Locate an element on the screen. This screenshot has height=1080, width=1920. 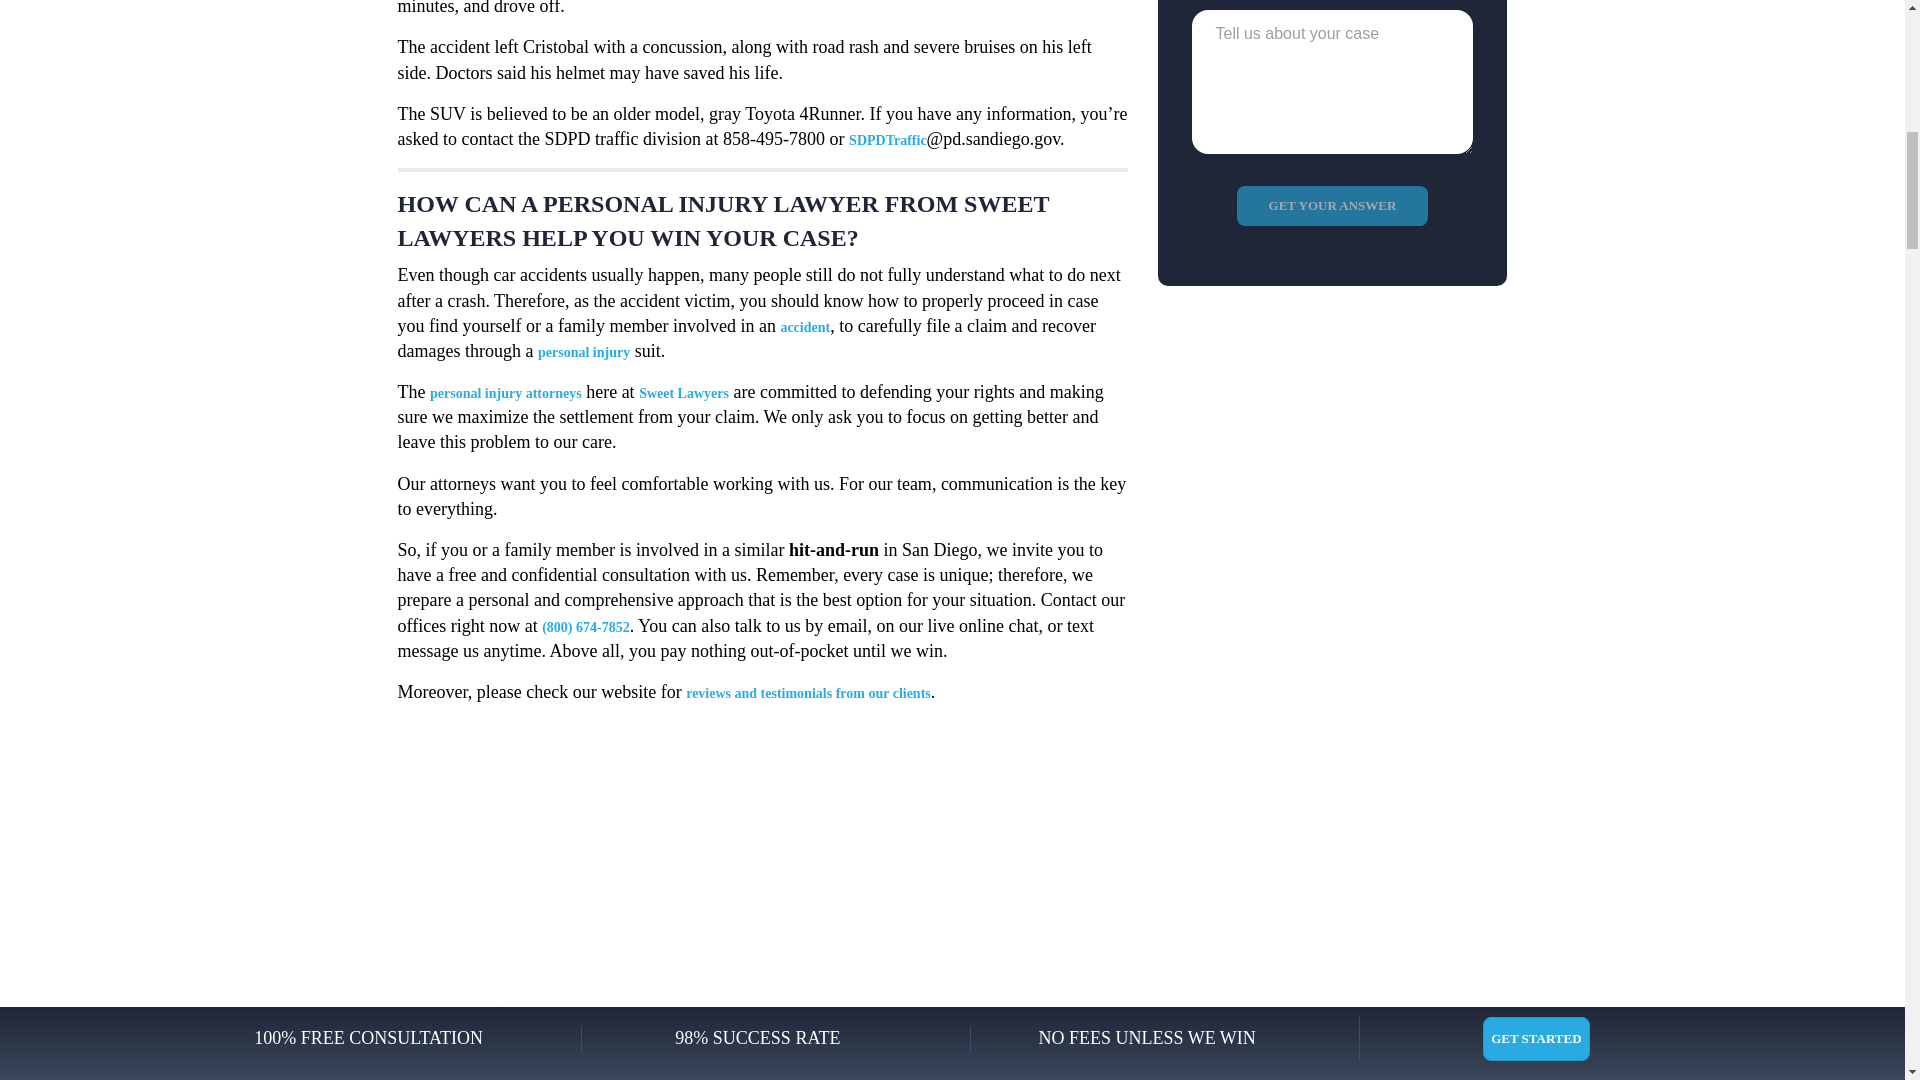
Sweet Lawyers is located at coordinates (684, 392).